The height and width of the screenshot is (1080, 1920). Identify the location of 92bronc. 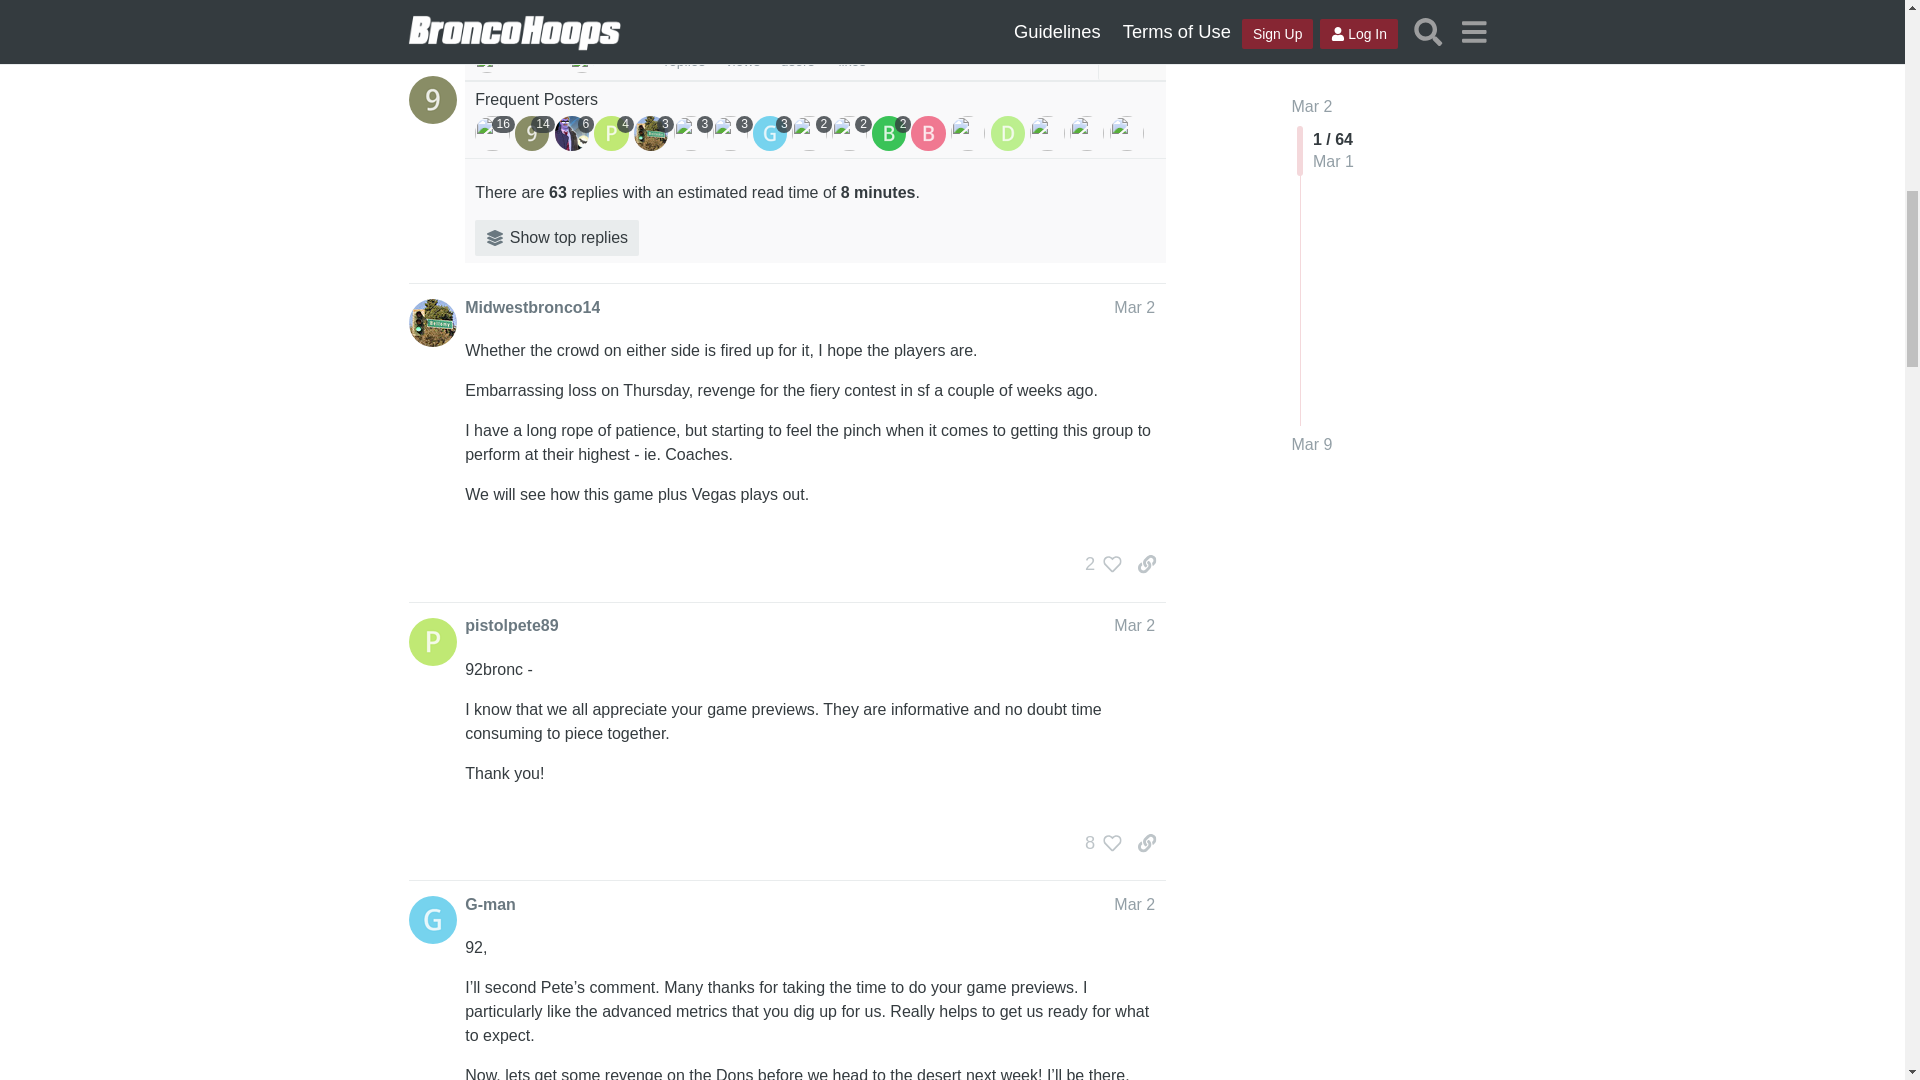
(486, 60).